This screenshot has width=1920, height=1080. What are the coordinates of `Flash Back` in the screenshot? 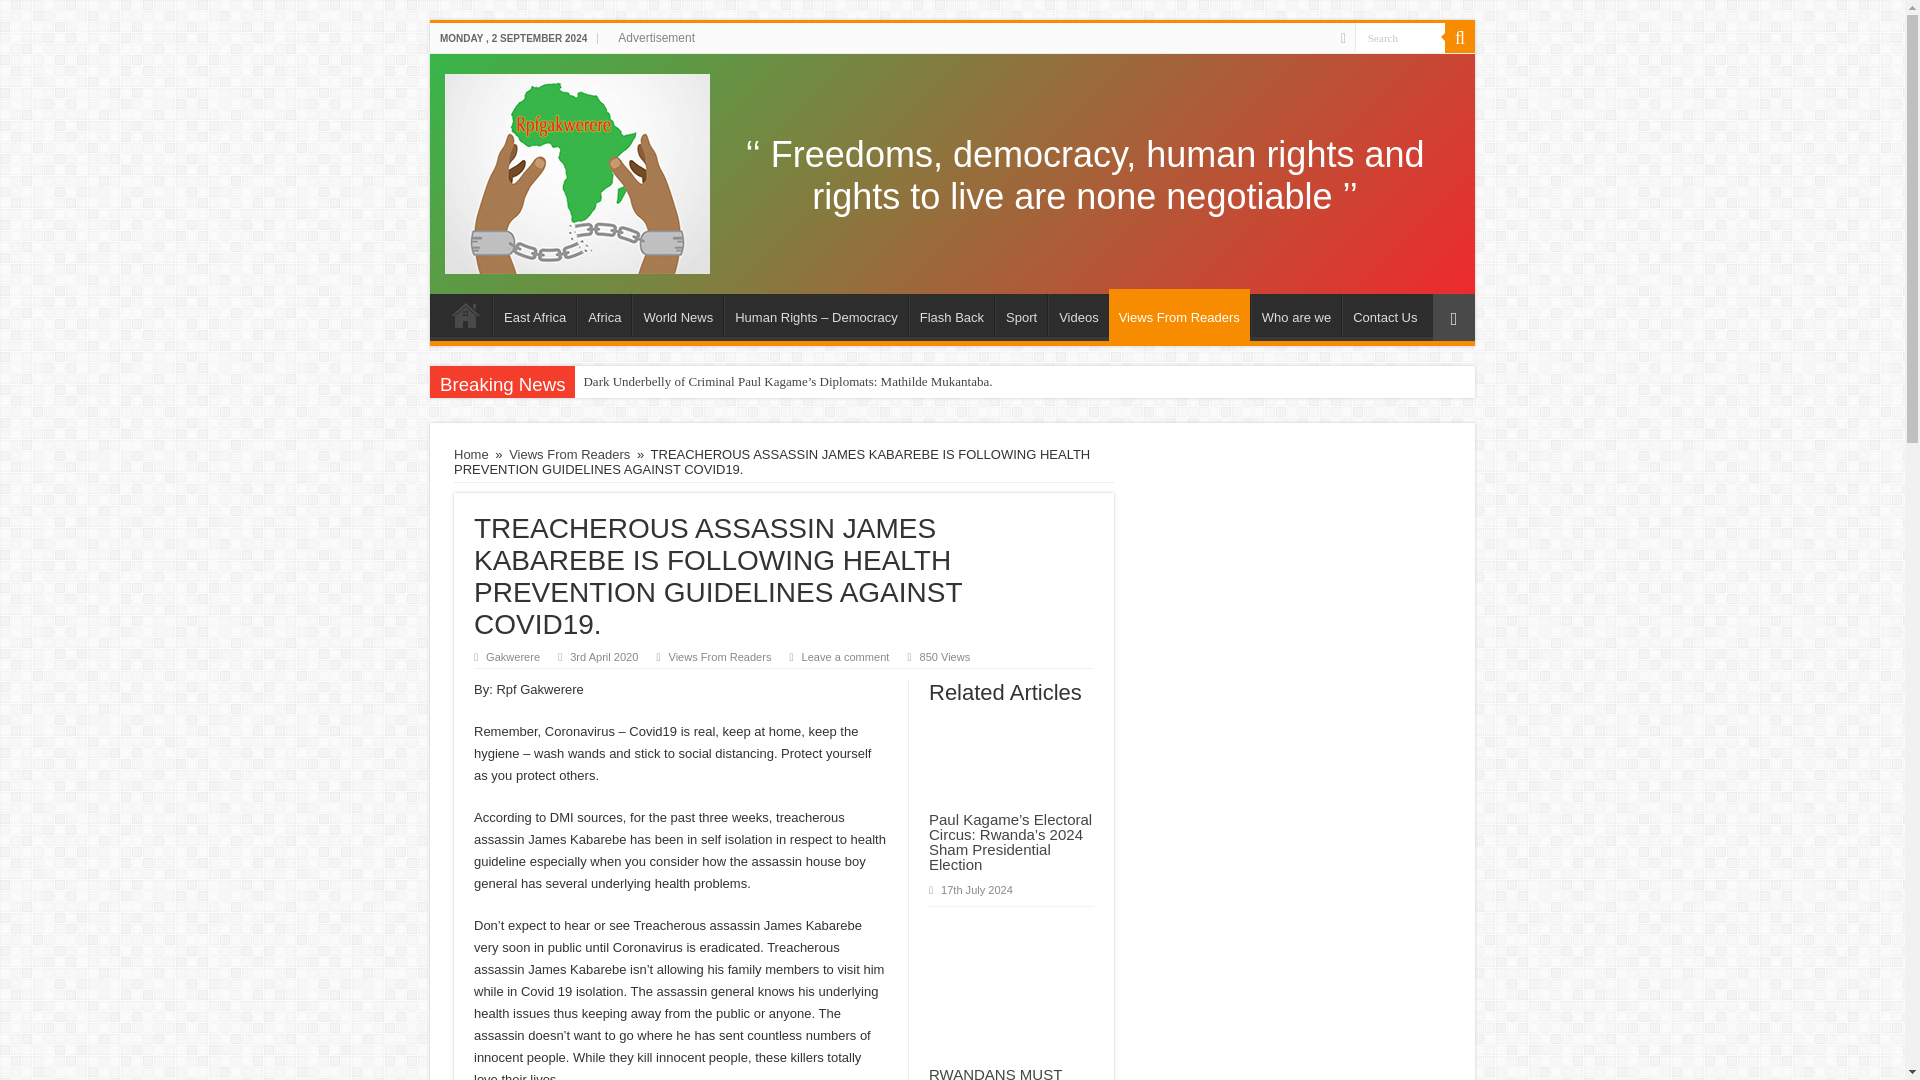 It's located at (951, 314).